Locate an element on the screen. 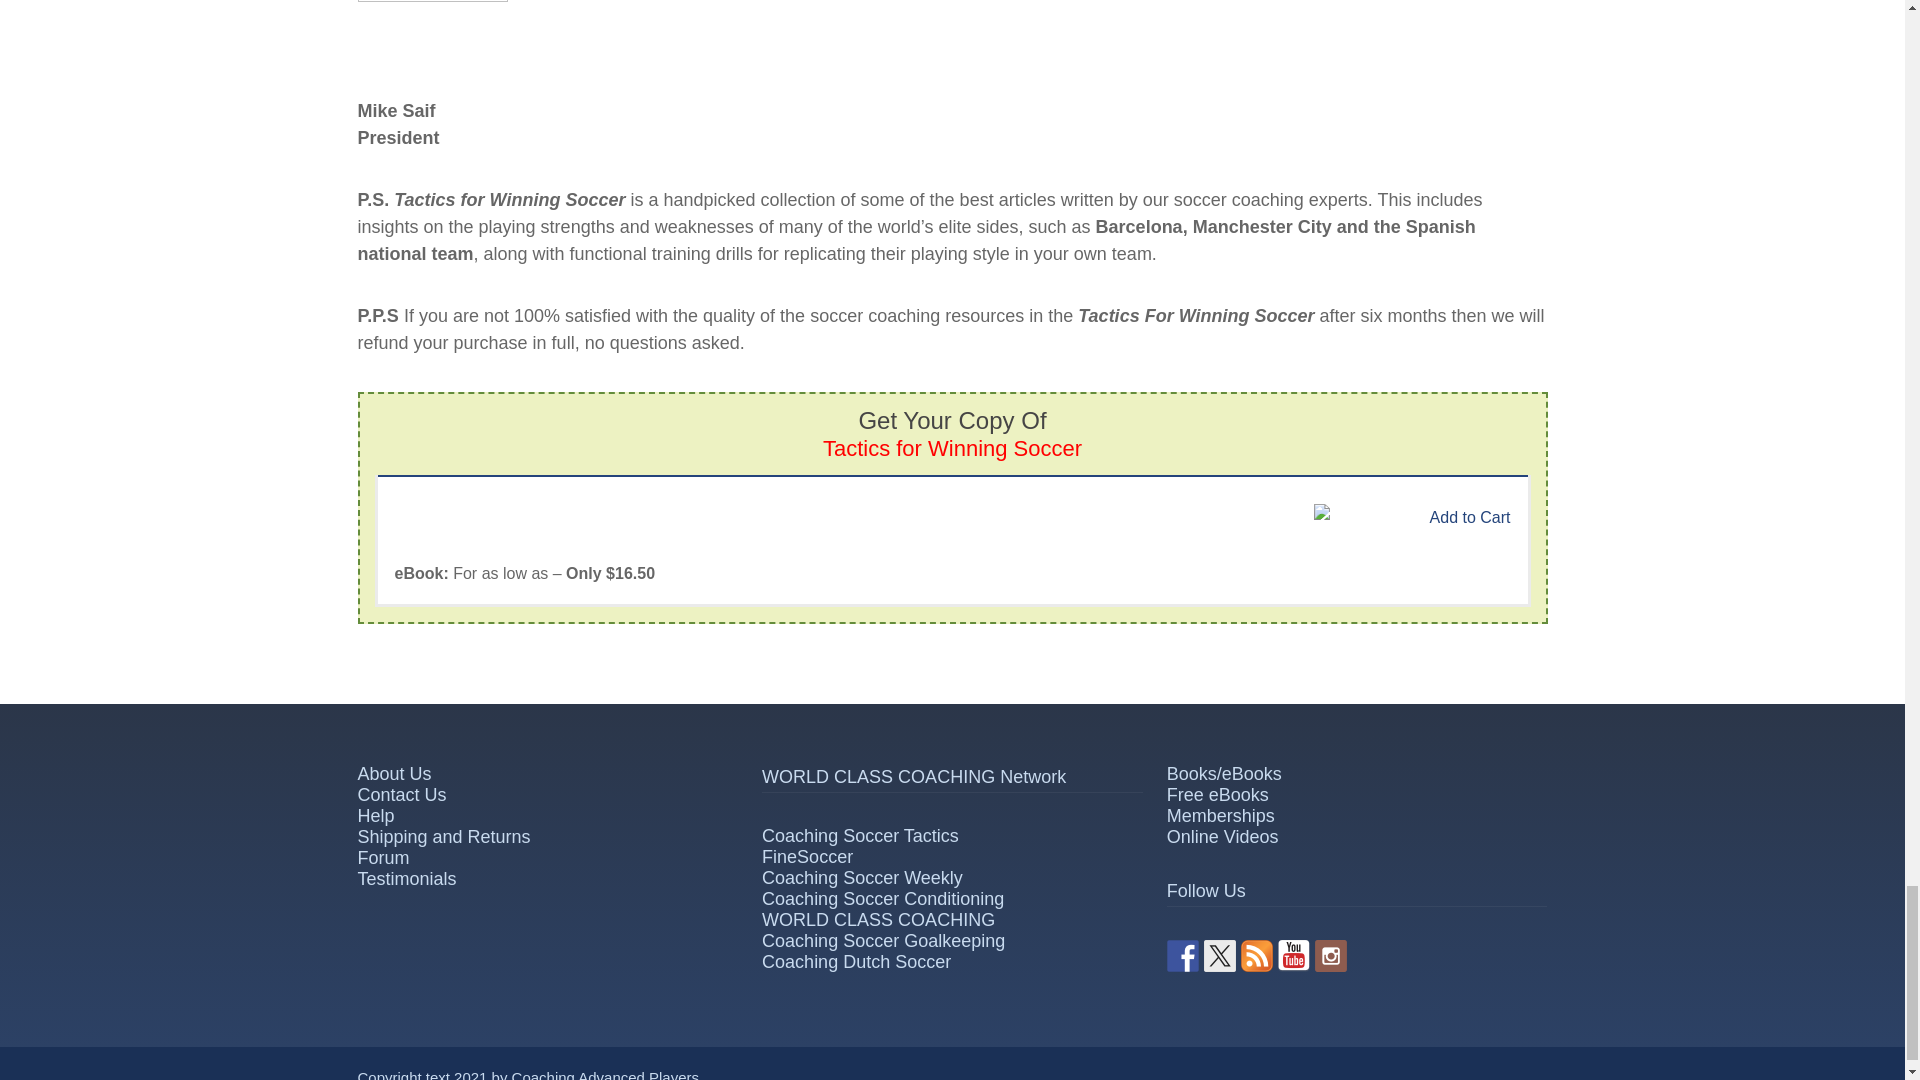 The image size is (1920, 1080). Follow us on Twitter is located at coordinates (1220, 956).